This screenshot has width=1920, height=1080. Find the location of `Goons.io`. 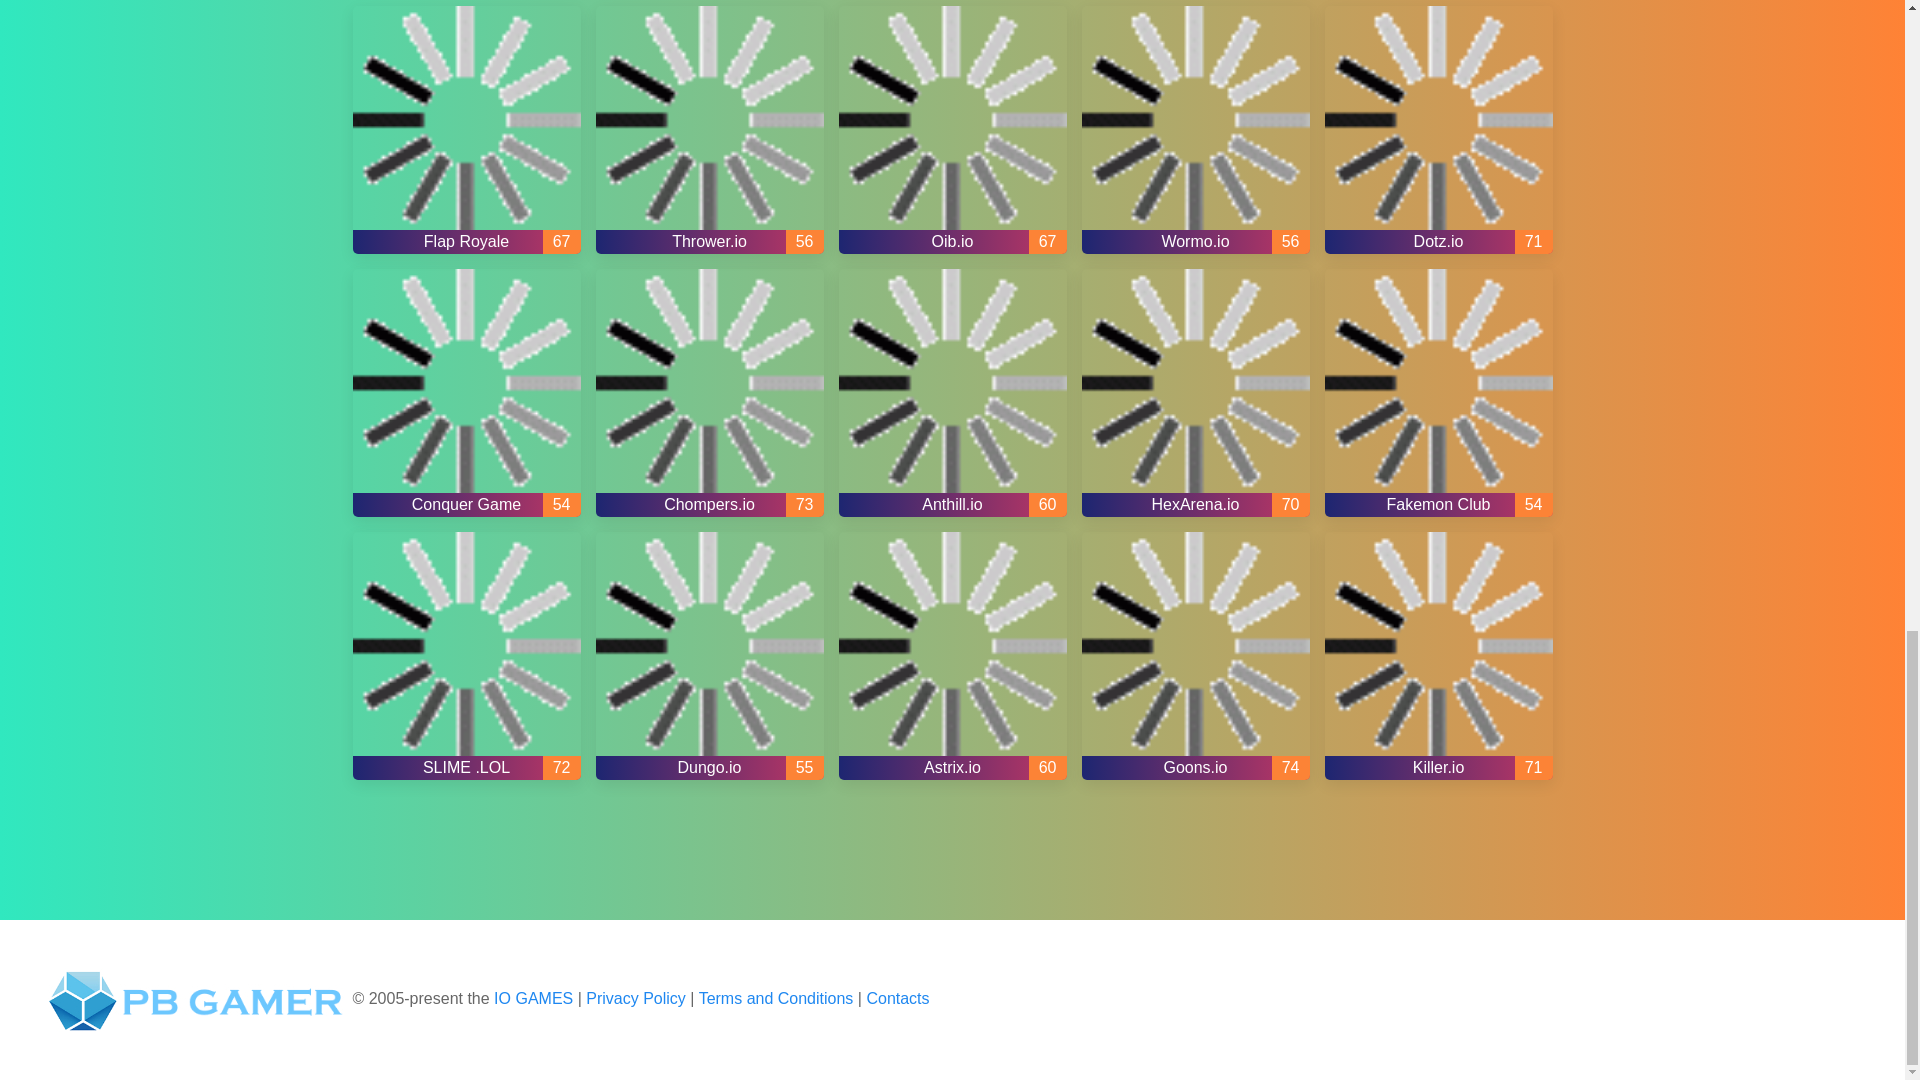

Goons.io is located at coordinates (1196, 656).